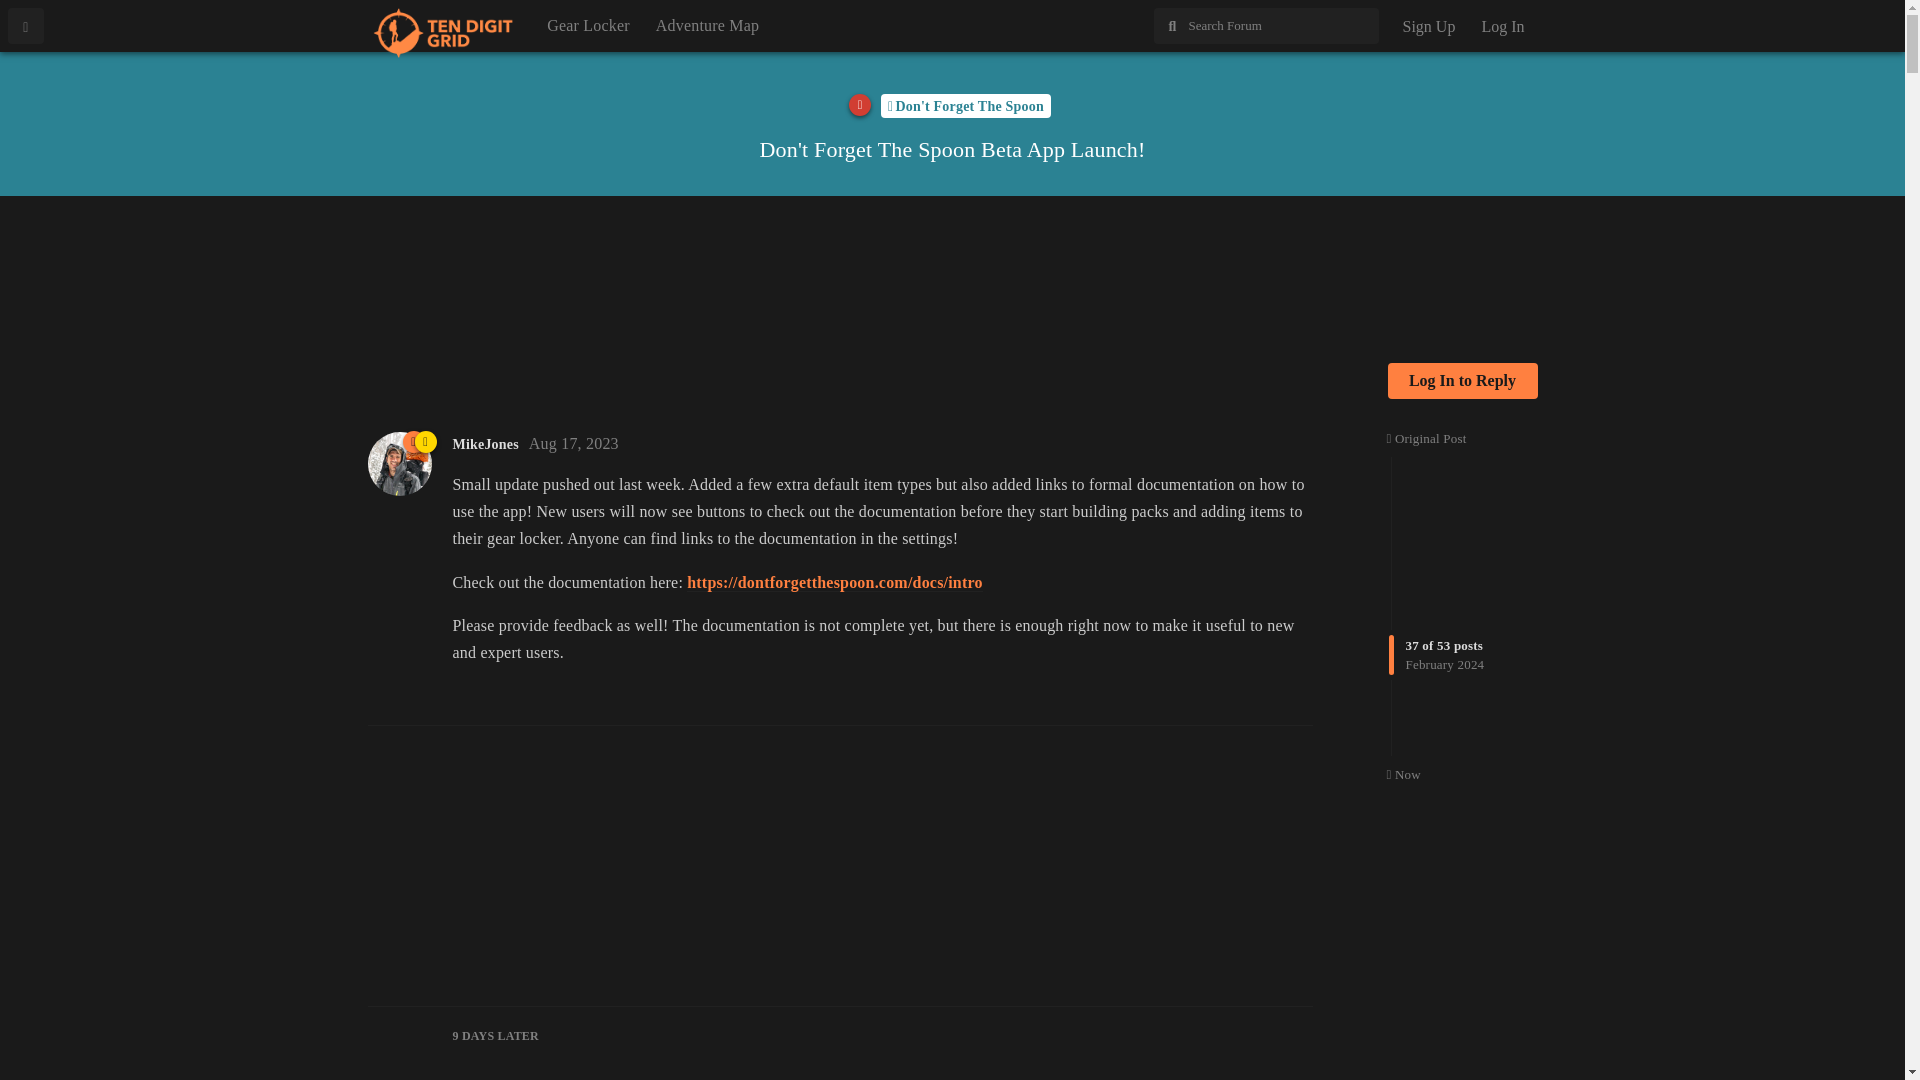 Image resolution: width=1920 pixels, height=1080 pixels. Describe the element at coordinates (1403, 772) in the screenshot. I see `Now` at that location.